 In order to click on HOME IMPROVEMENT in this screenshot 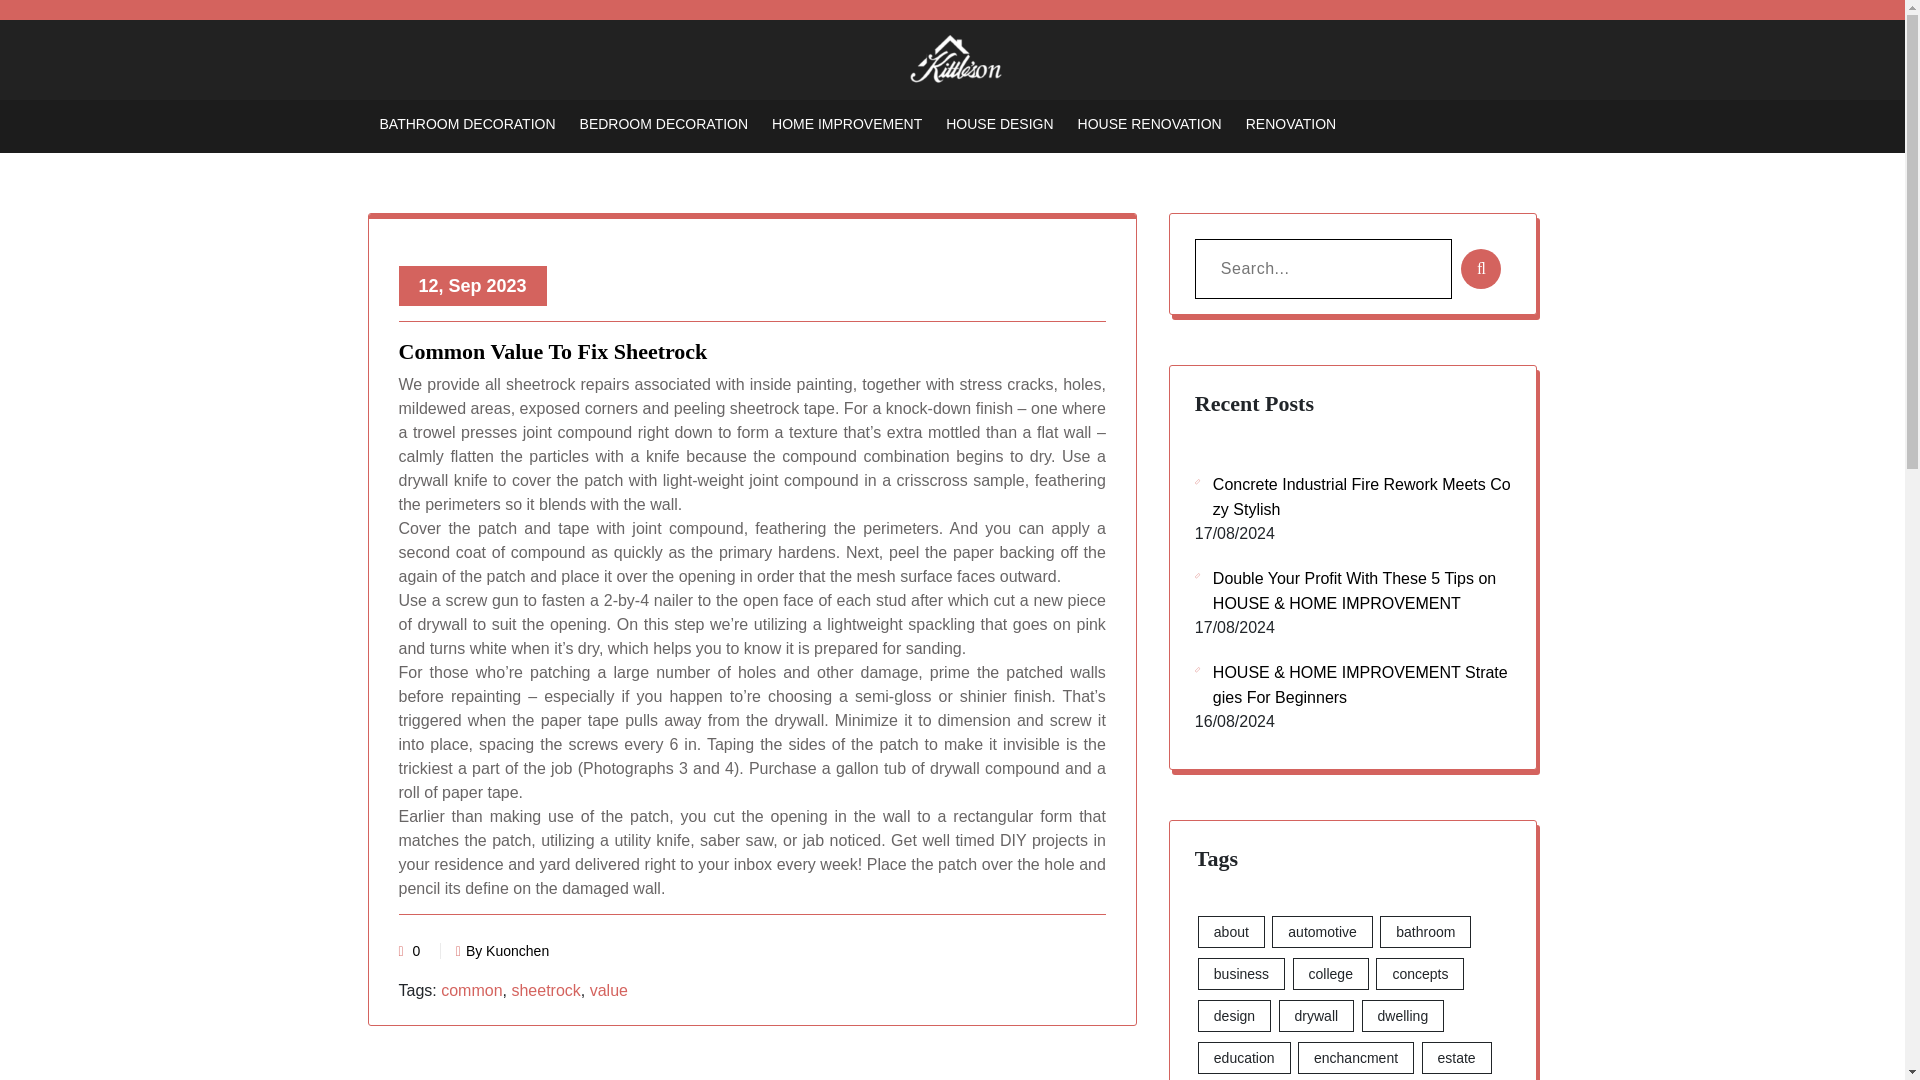, I will do `click(846, 122)`.